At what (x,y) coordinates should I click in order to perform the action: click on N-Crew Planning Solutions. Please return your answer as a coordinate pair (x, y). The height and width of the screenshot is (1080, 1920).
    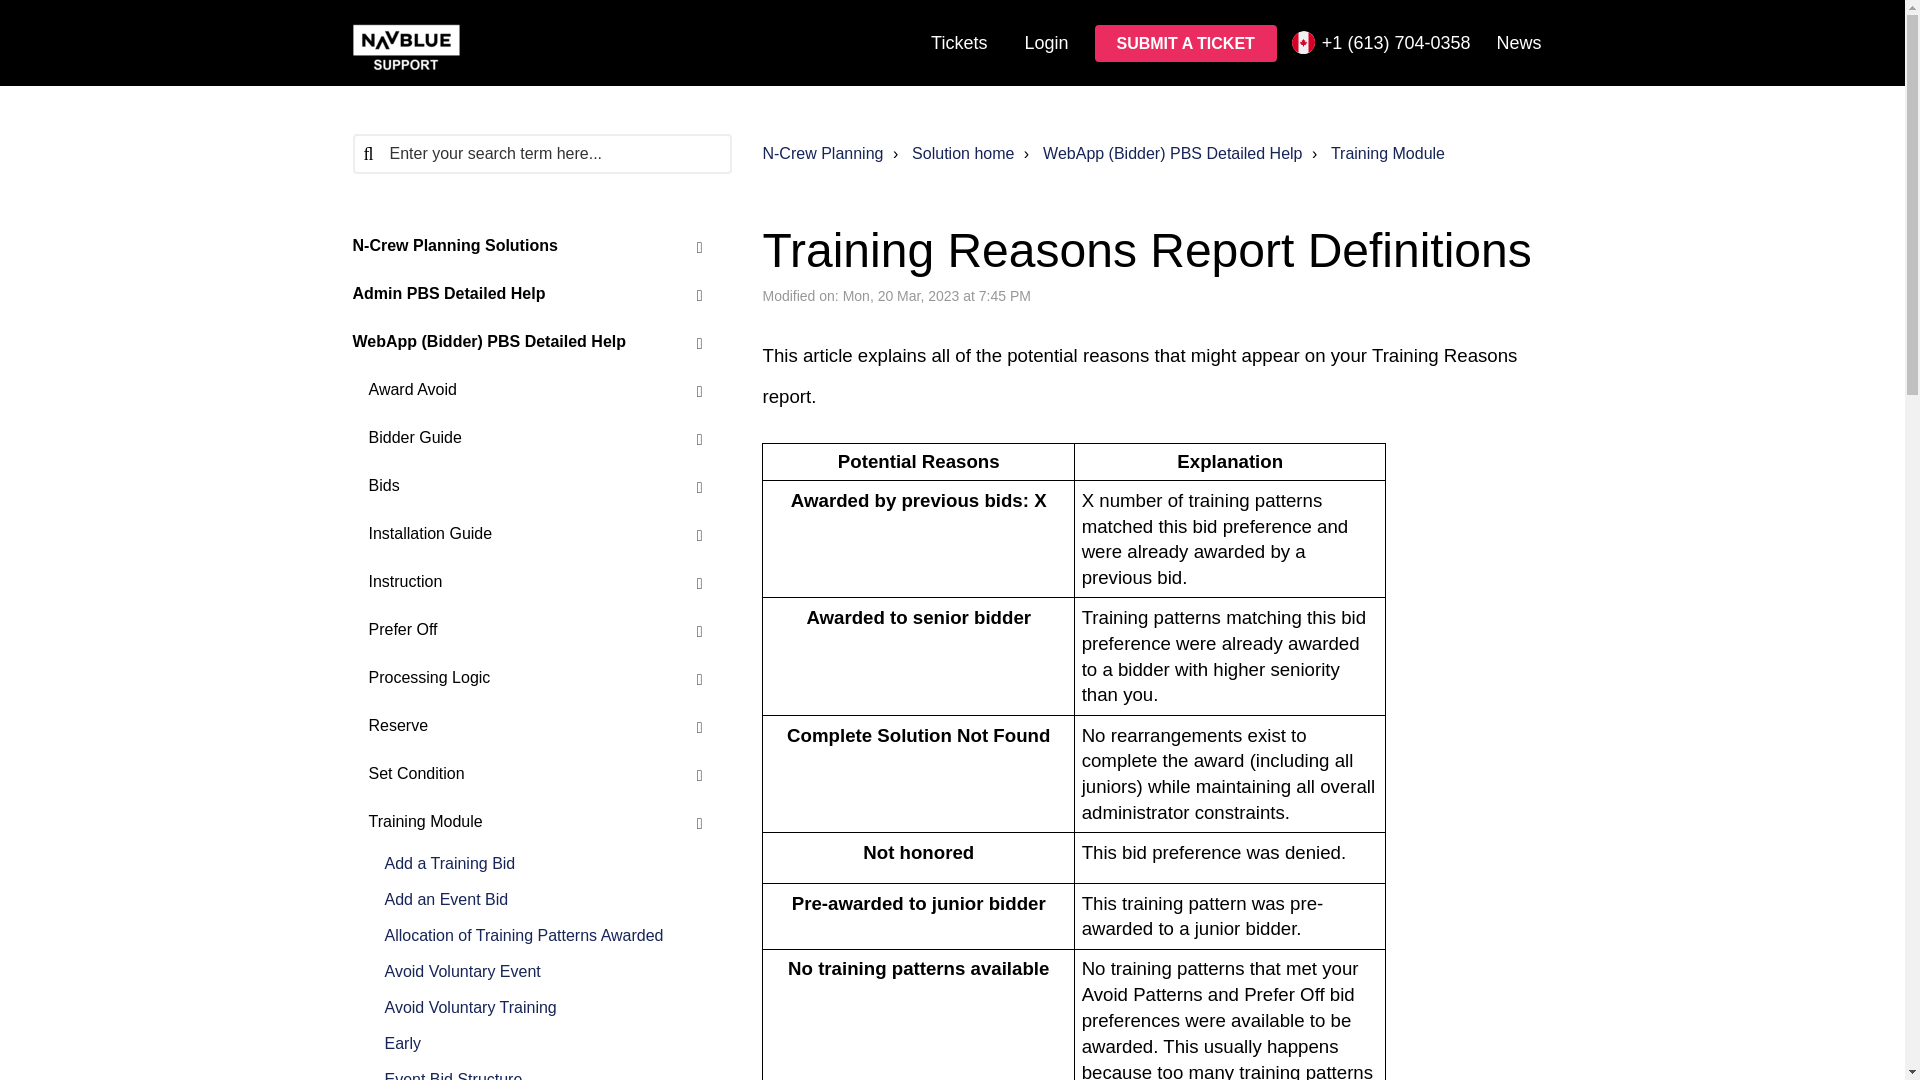
    Looking at the image, I should click on (526, 246).